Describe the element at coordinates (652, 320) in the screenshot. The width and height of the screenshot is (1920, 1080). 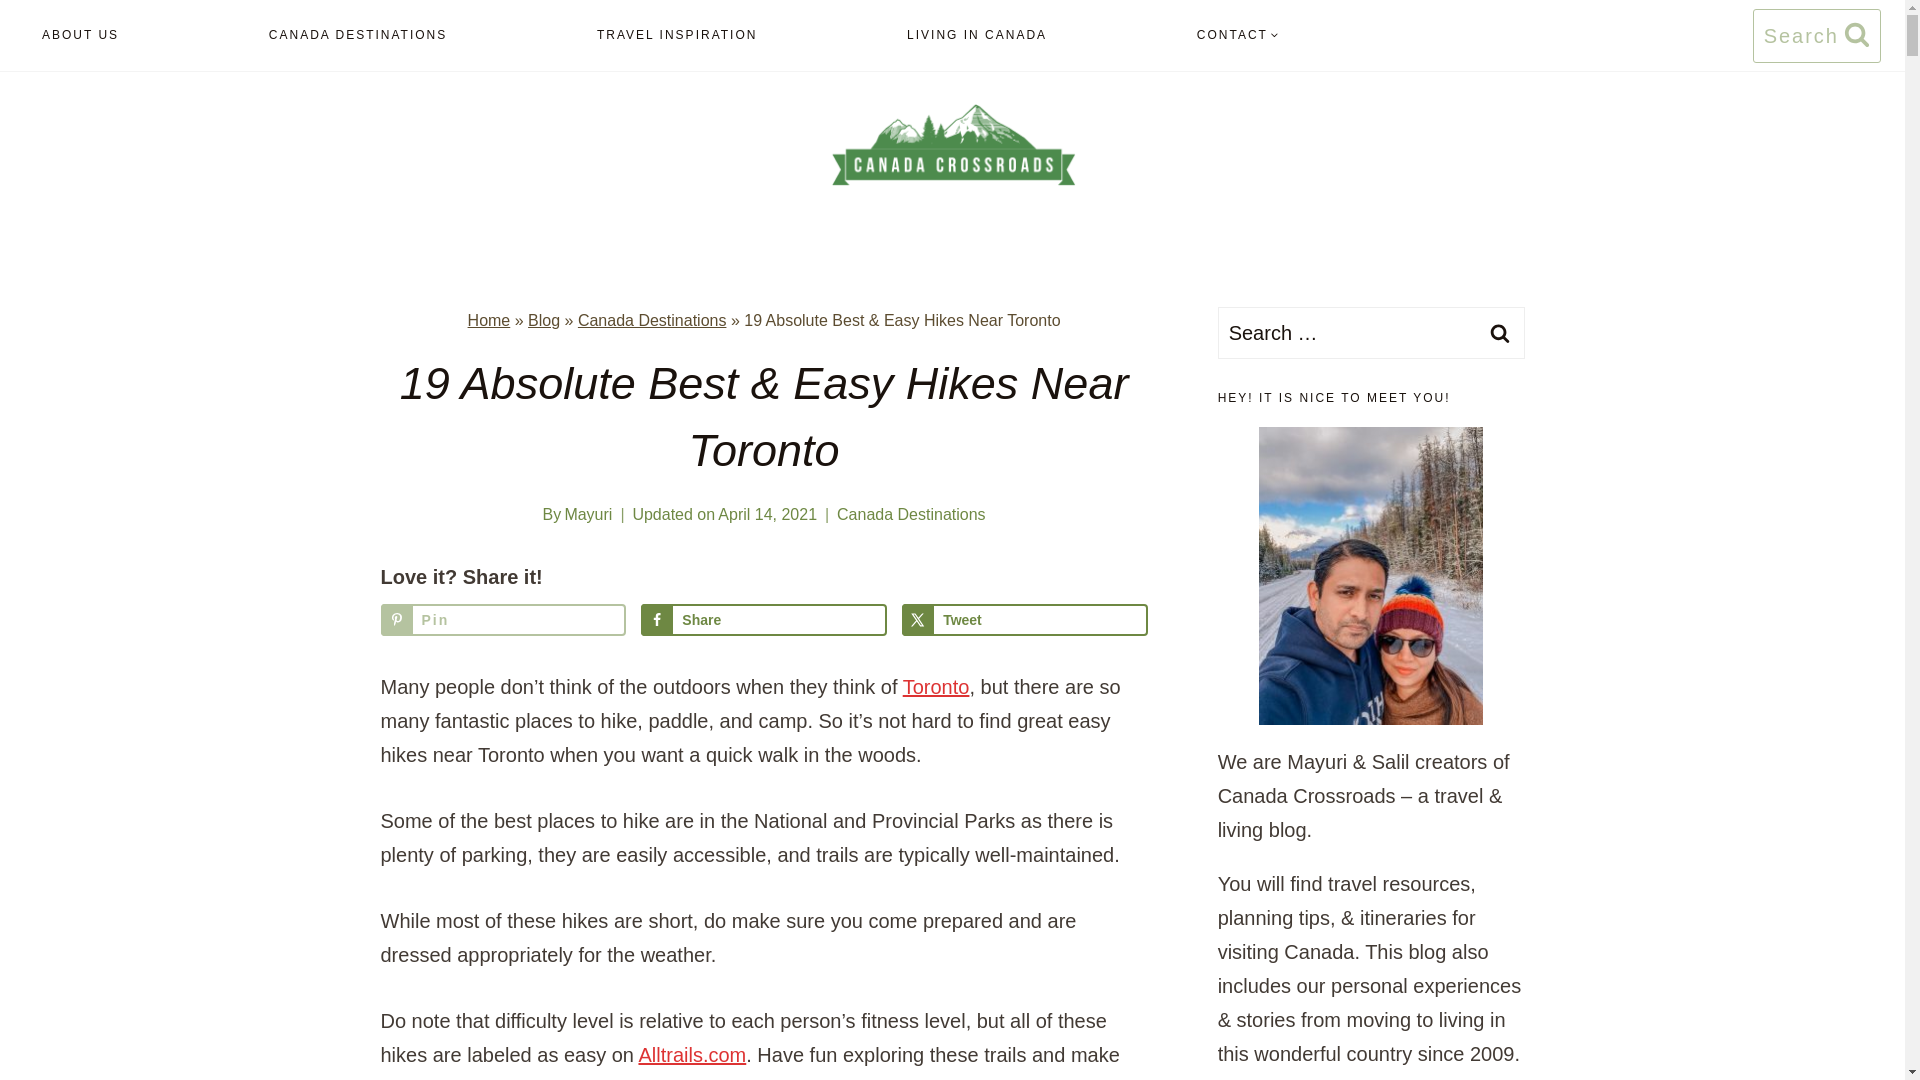
I see `Canada Destinations` at that location.